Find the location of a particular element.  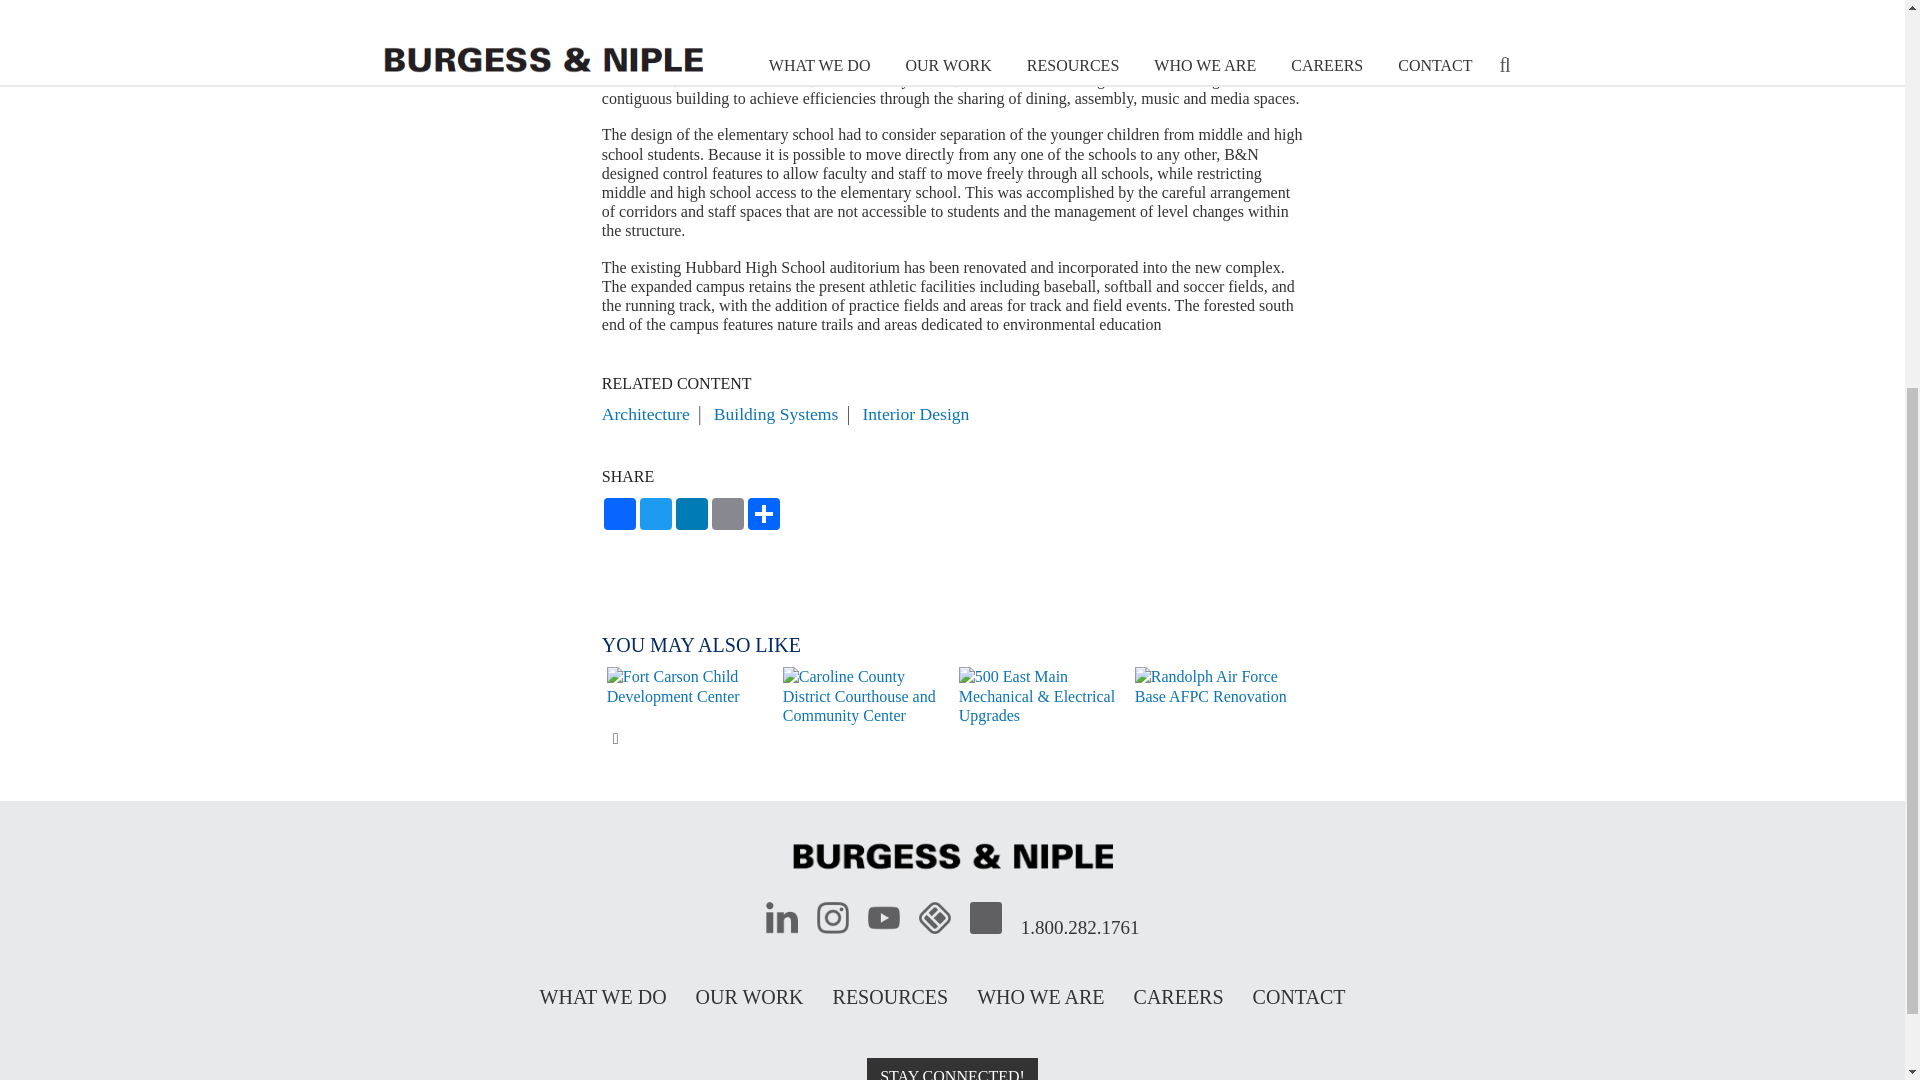

LinkedIn is located at coordinates (692, 514).